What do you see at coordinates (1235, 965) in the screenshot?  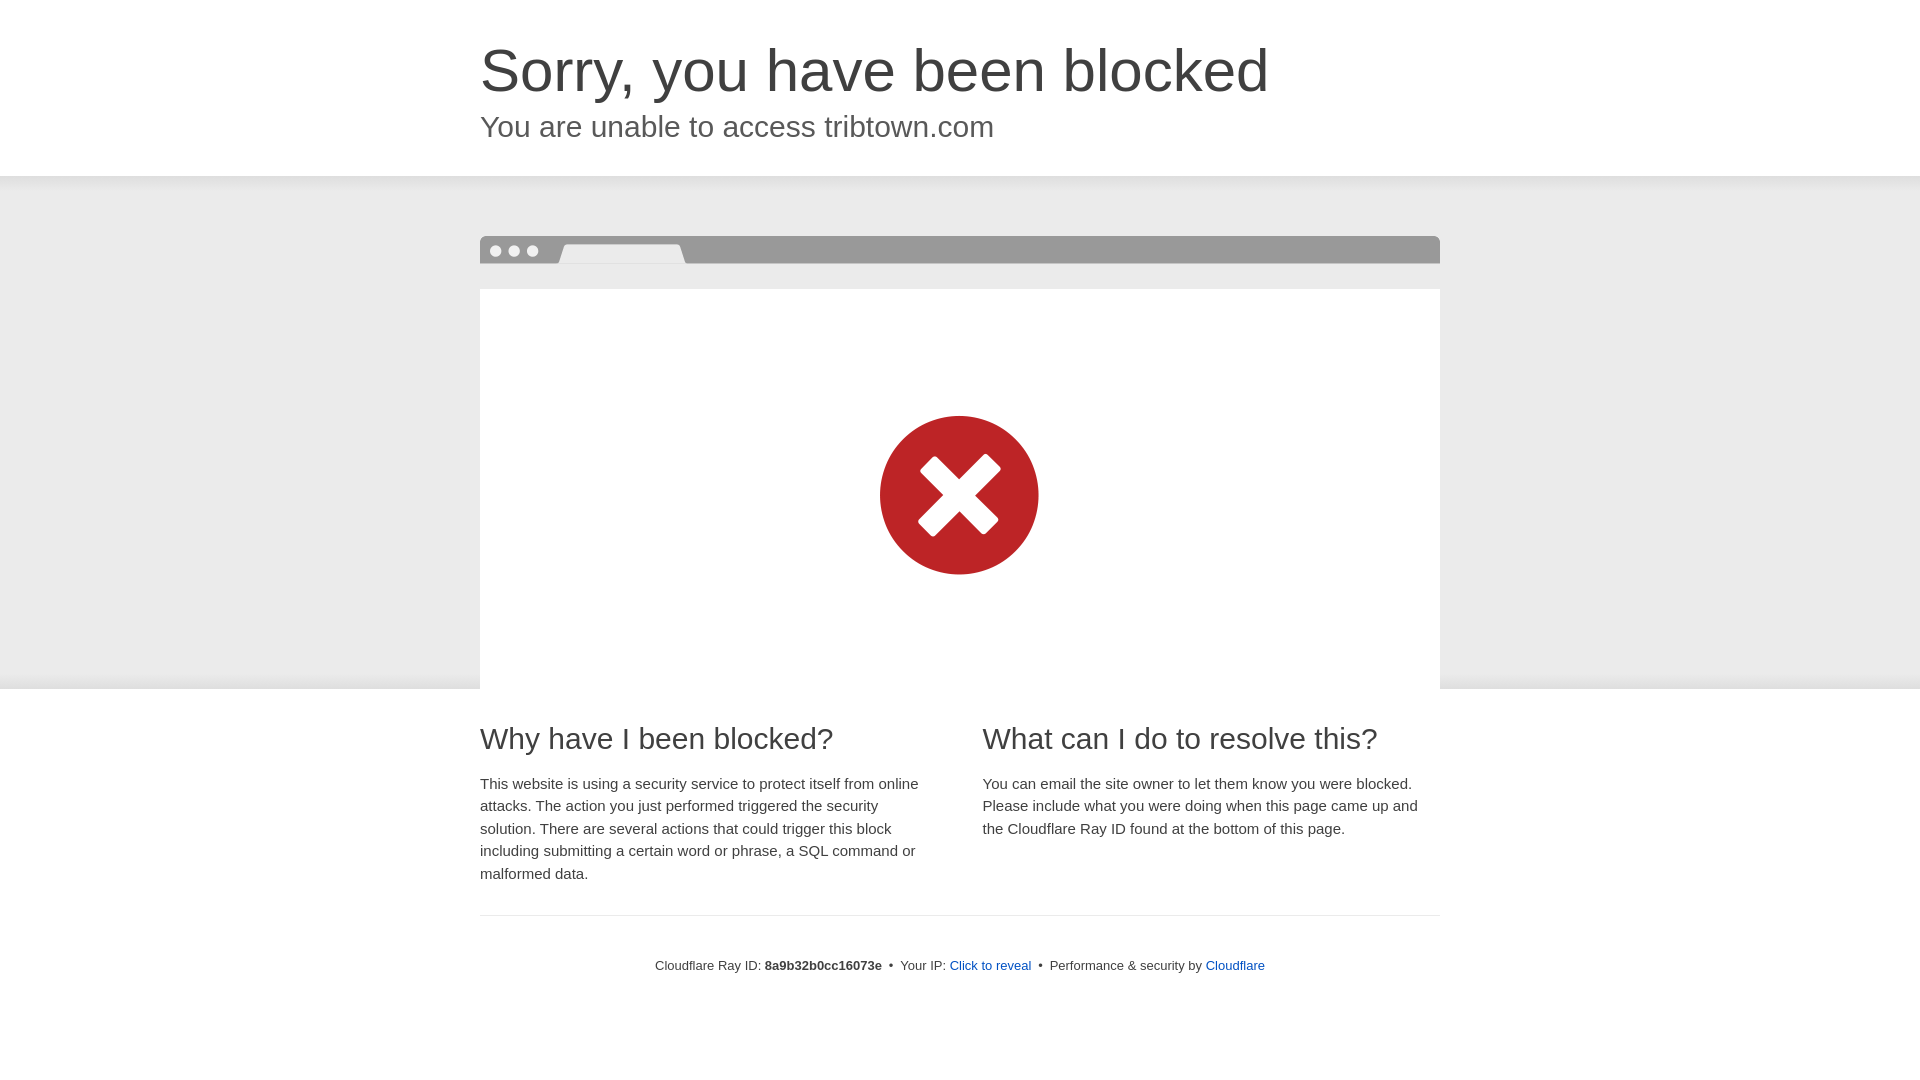 I see `Cloudflare` at bounding box center [1235, 965].